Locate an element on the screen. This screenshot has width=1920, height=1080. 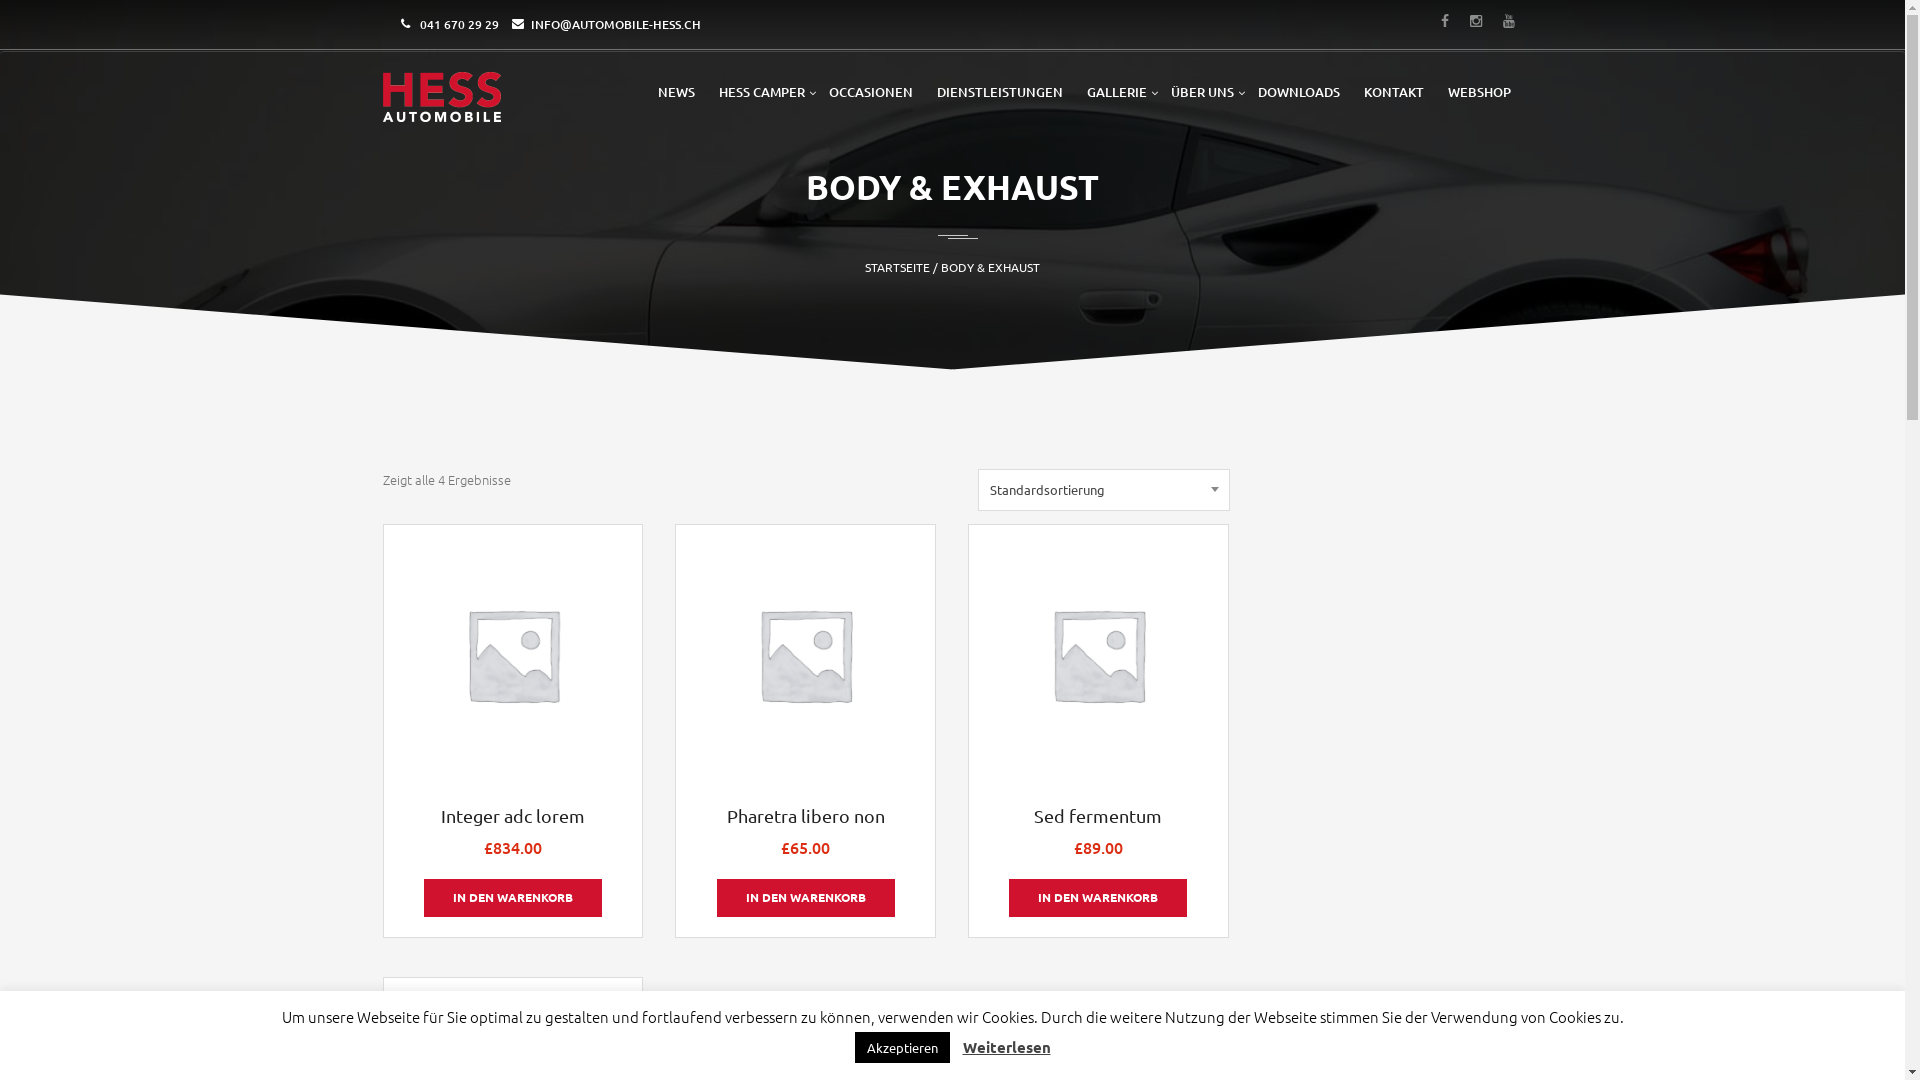
DOWNLOADS is located at coordinates (1299, 92).